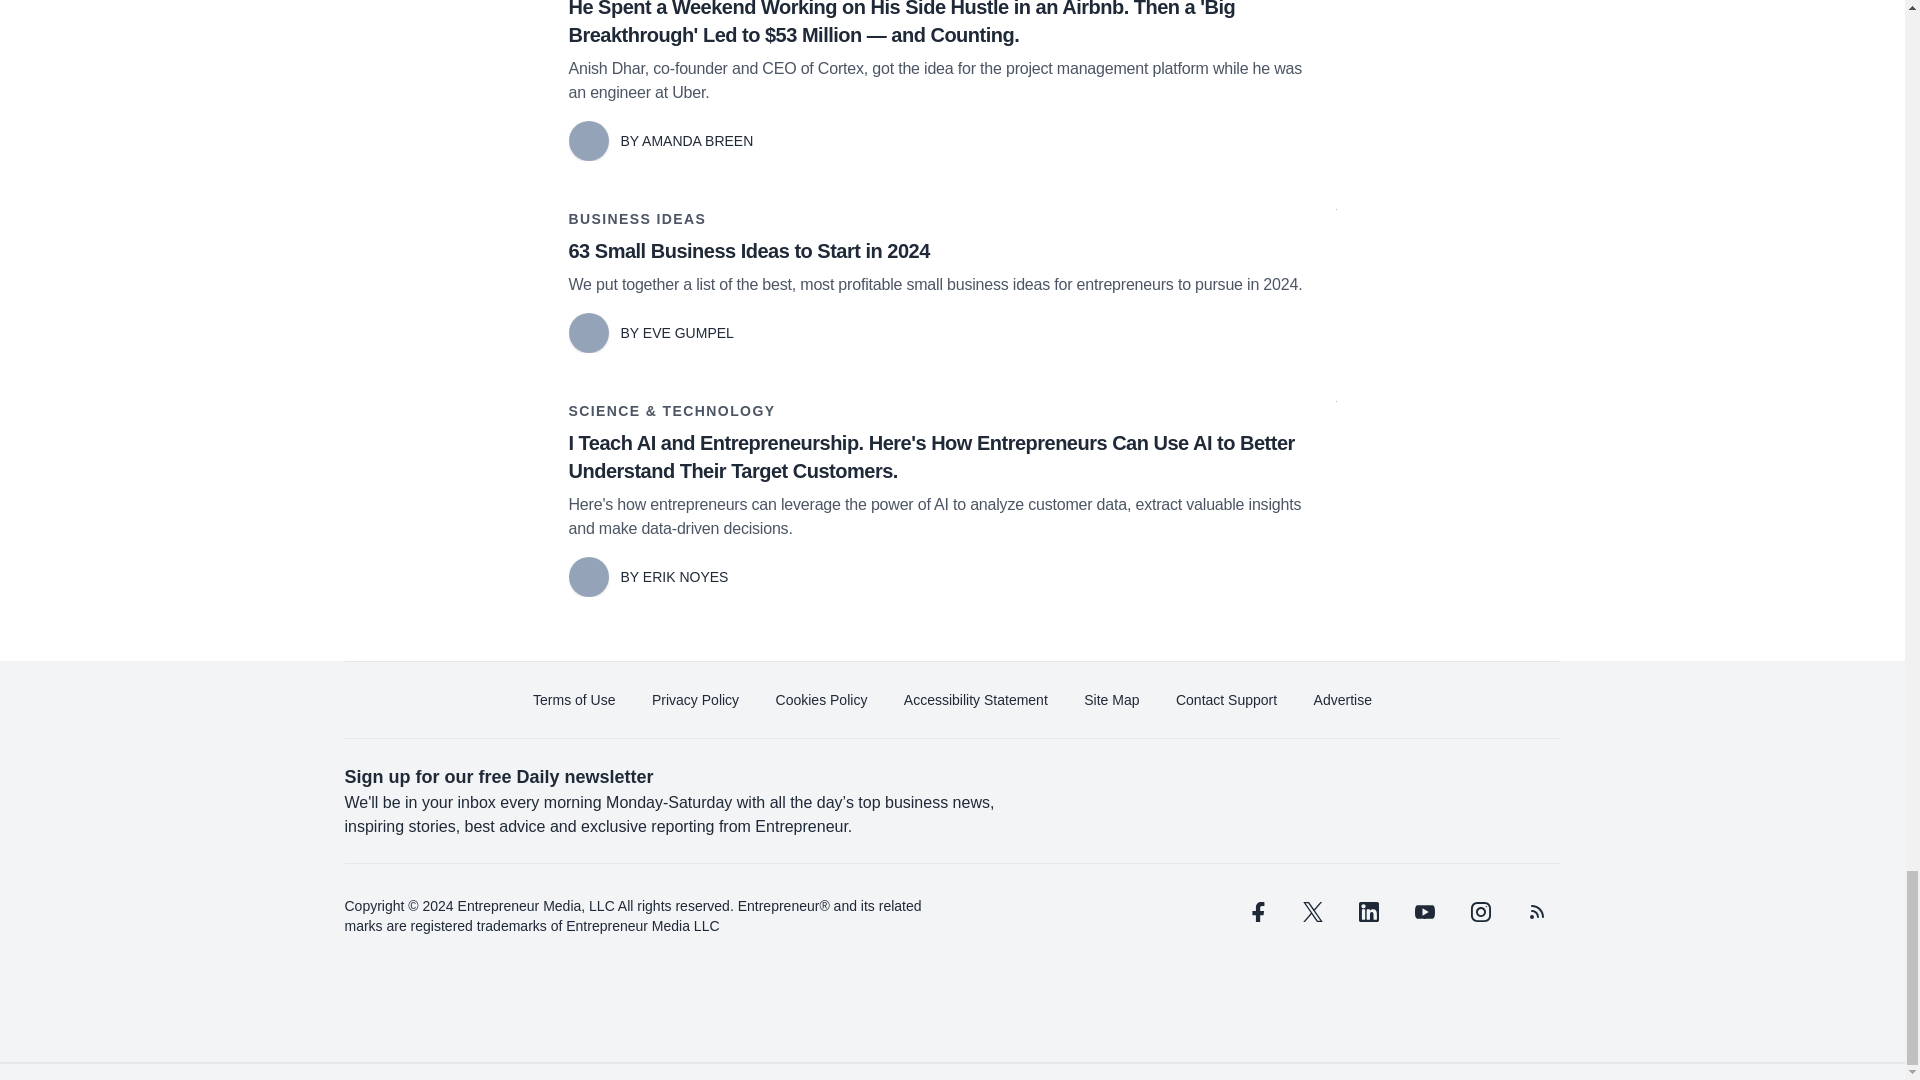  What do you see at coordinates (1256, 912) in the screenshot?
I see `facebook` at bounding box center [1256, 912].